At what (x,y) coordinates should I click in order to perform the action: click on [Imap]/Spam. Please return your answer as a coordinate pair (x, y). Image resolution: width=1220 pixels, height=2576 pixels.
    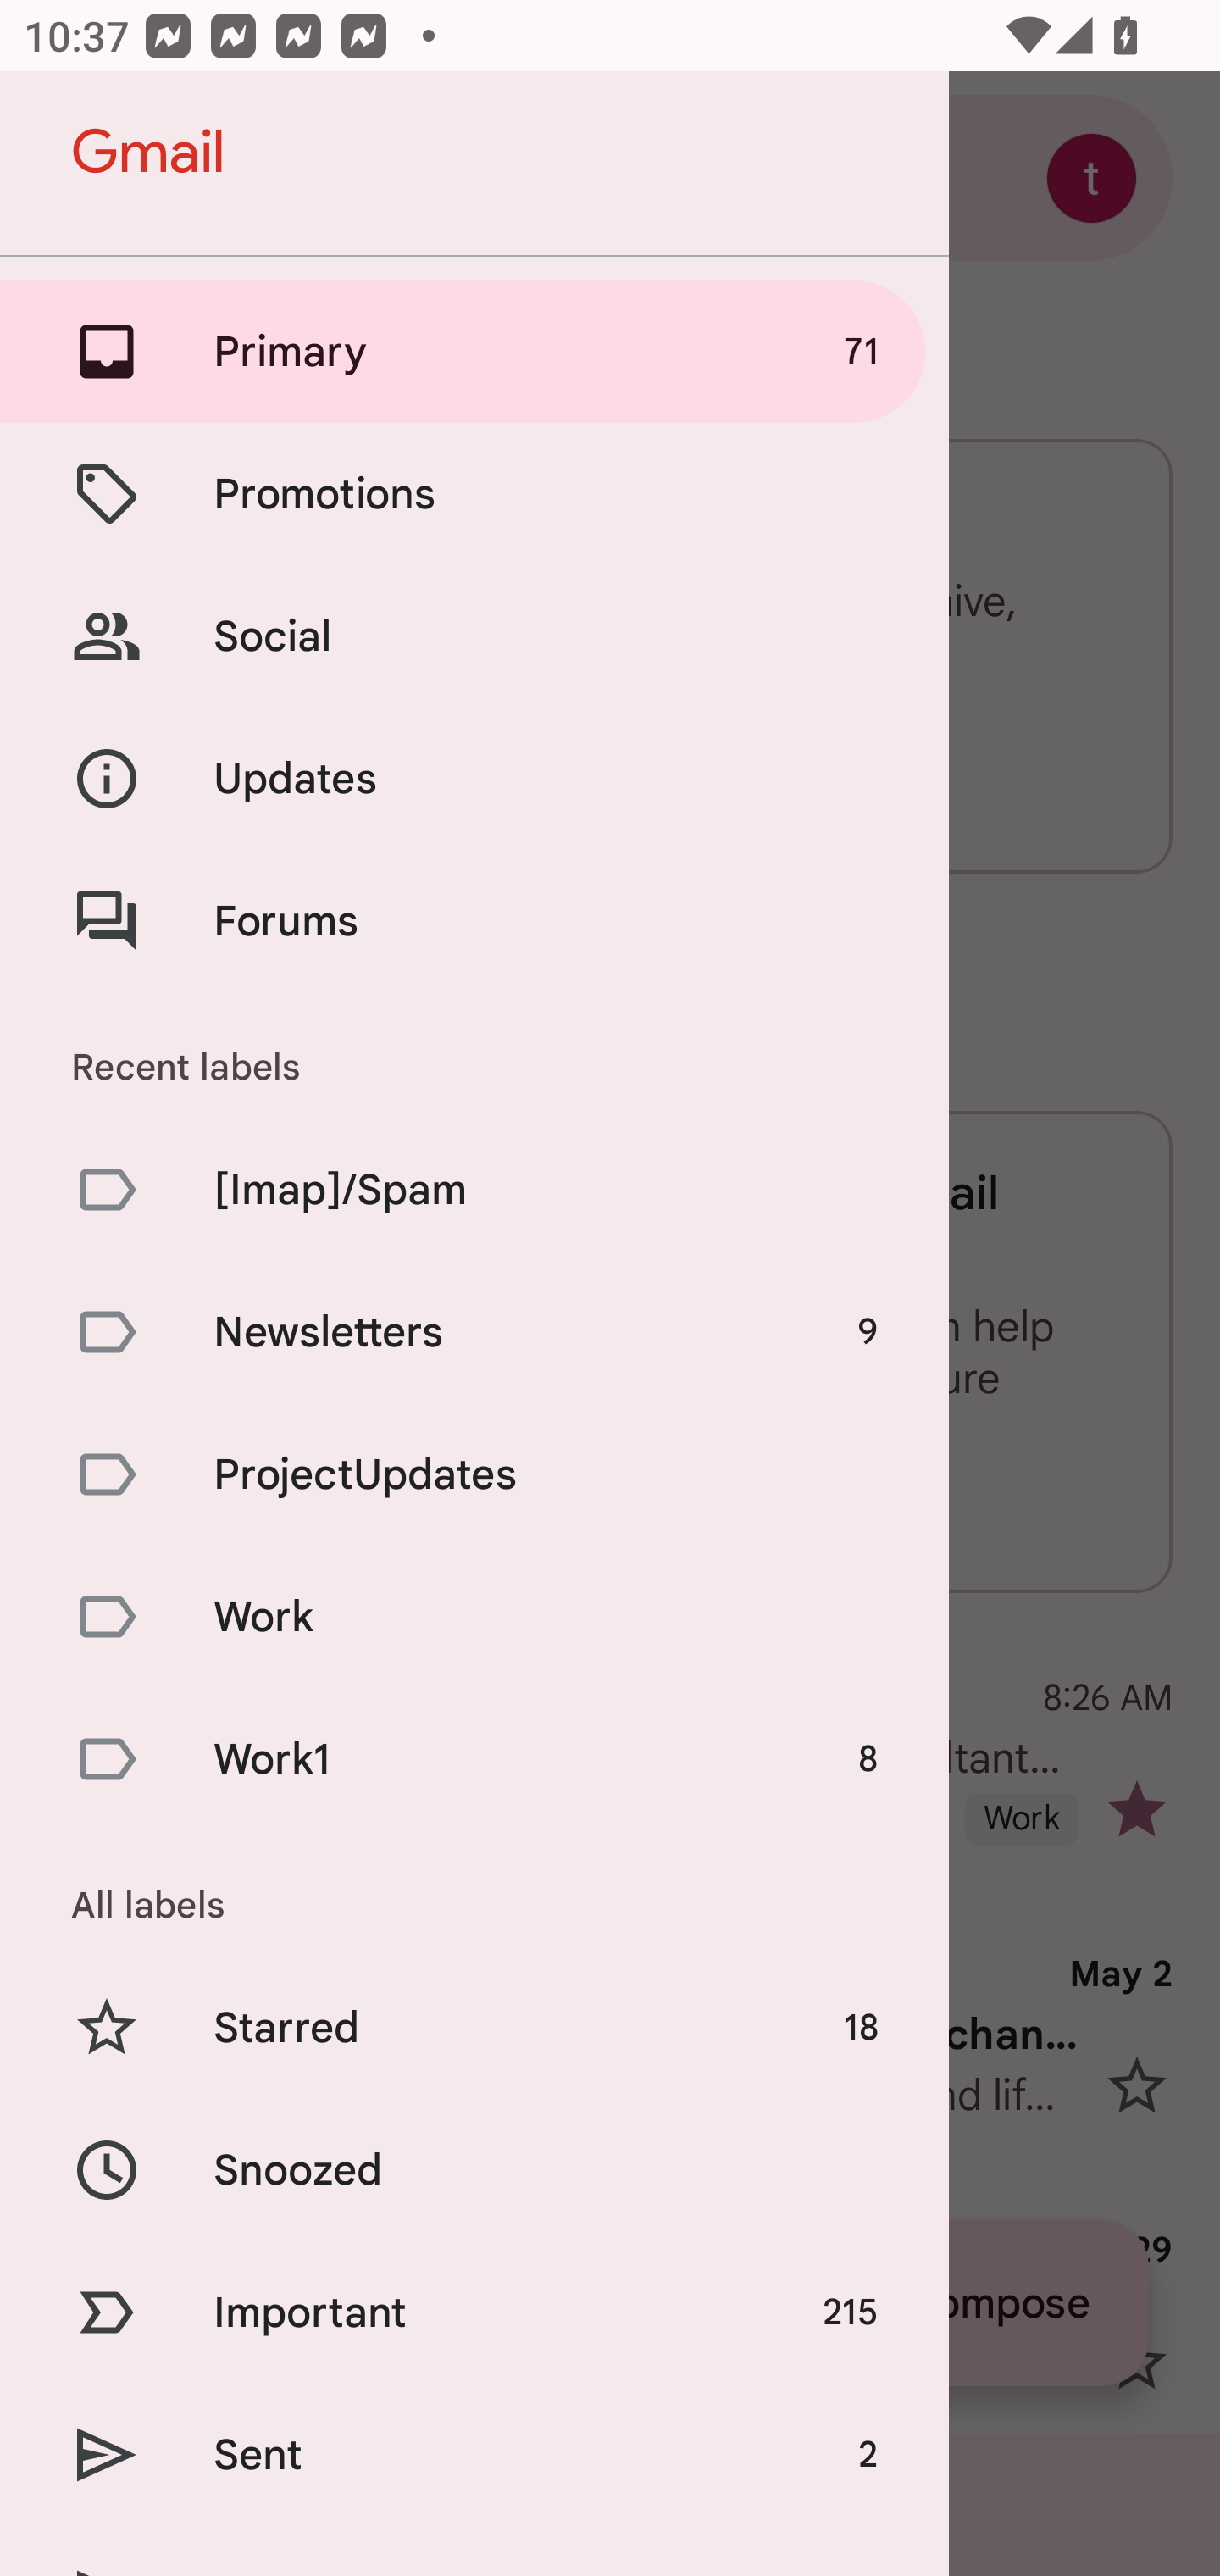
    Looking at the image, I should click on (474, 1188).